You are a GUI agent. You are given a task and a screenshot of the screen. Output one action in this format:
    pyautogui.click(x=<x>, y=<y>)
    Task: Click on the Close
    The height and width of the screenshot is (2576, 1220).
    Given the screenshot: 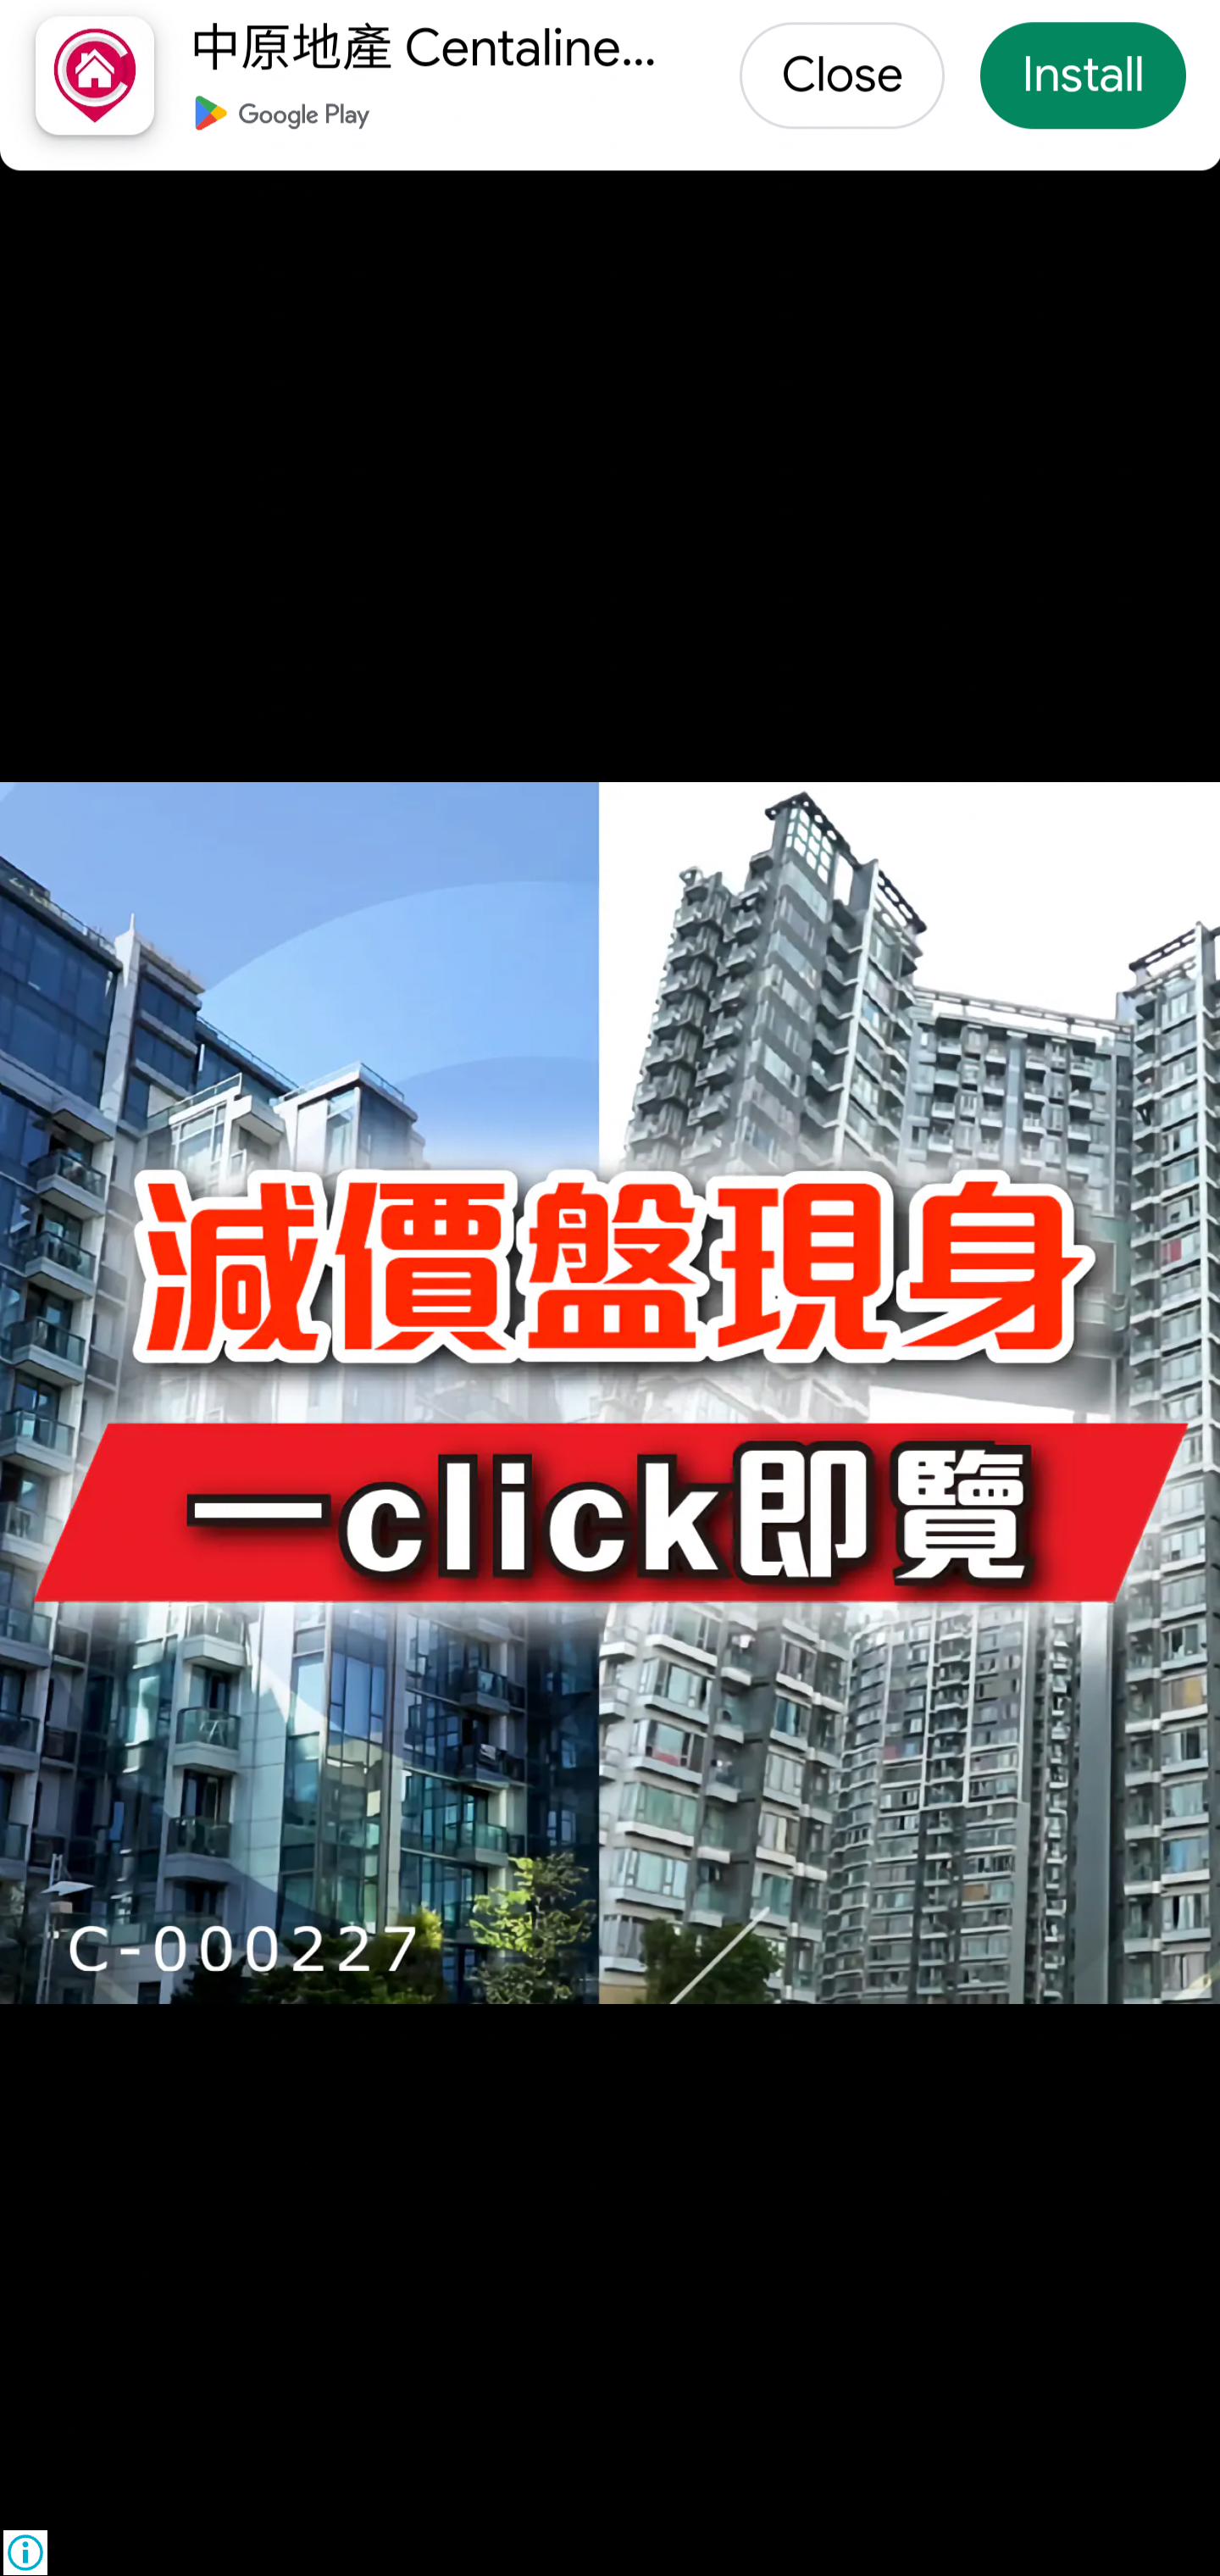 What is the action you would take?
    pyautogui.click(x=842, y=69)
    